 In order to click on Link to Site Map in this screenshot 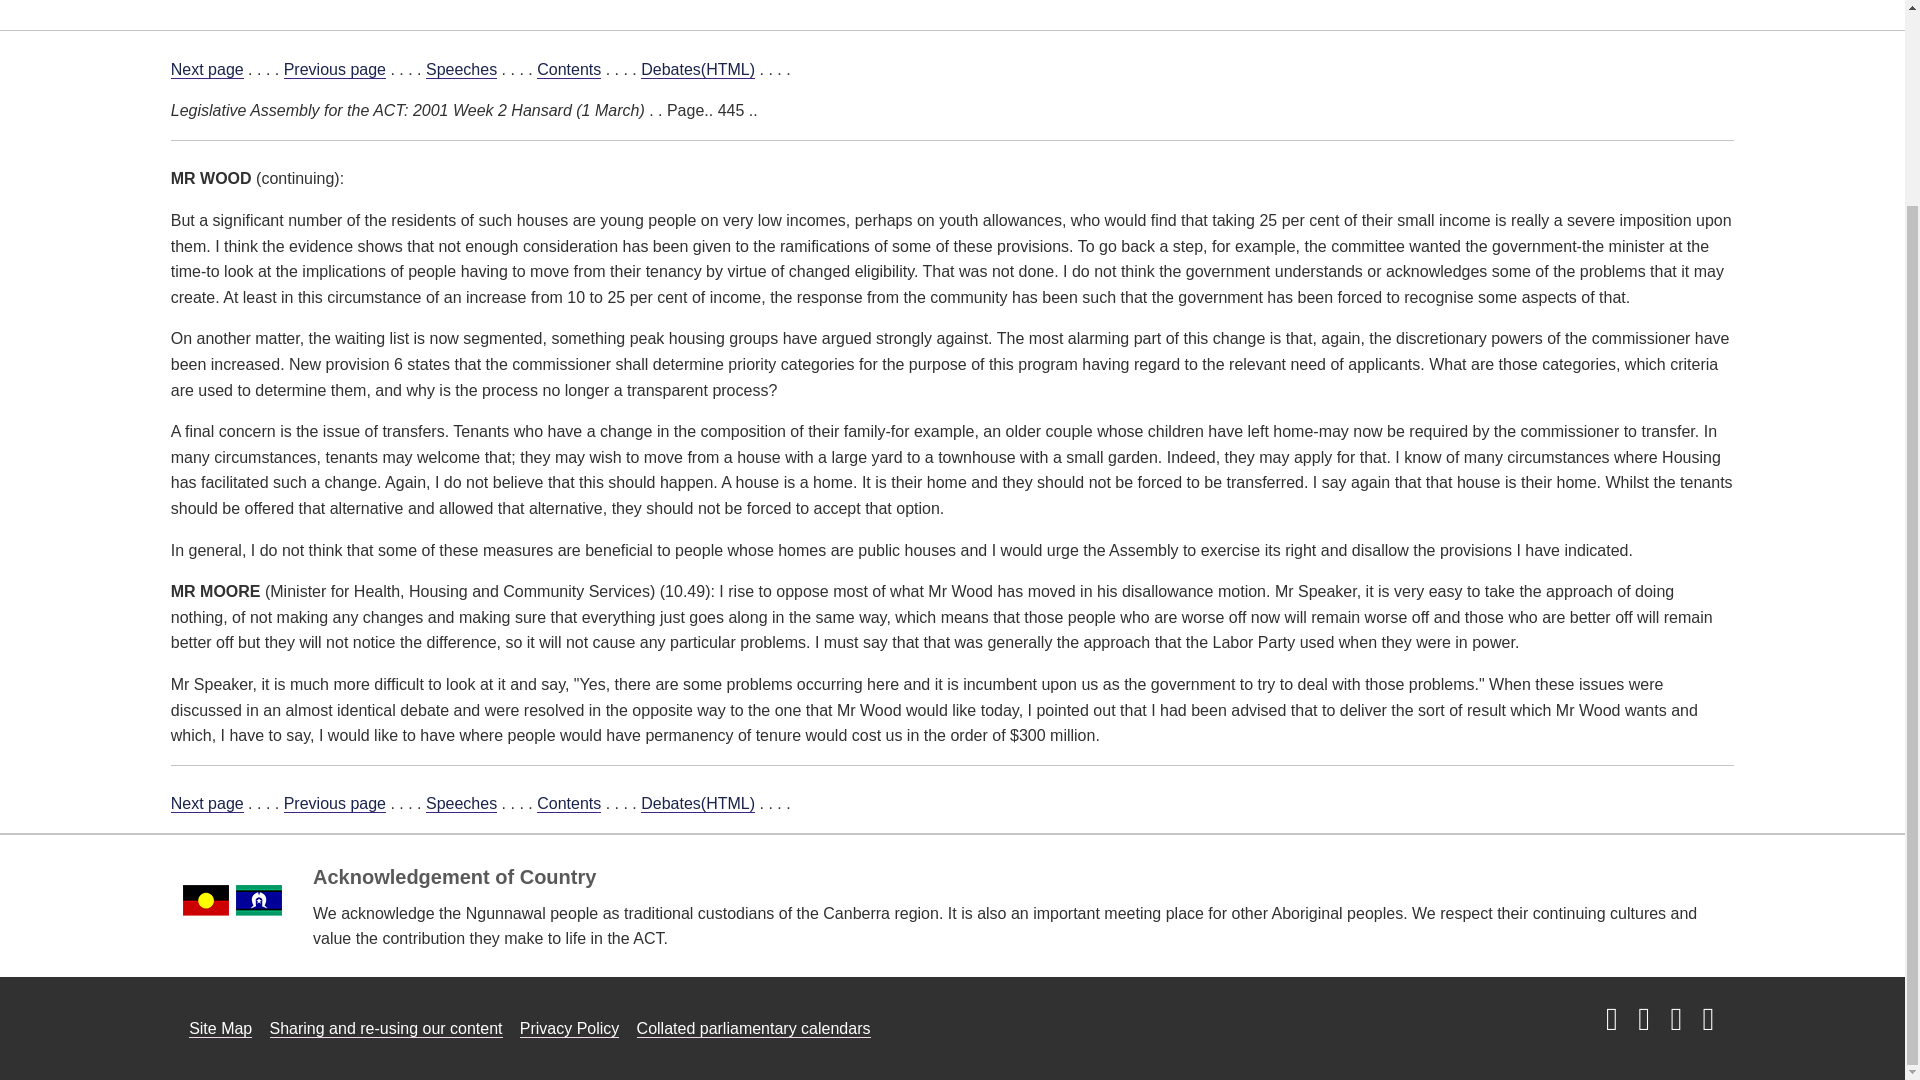, I will do `click(220, 1028)`.